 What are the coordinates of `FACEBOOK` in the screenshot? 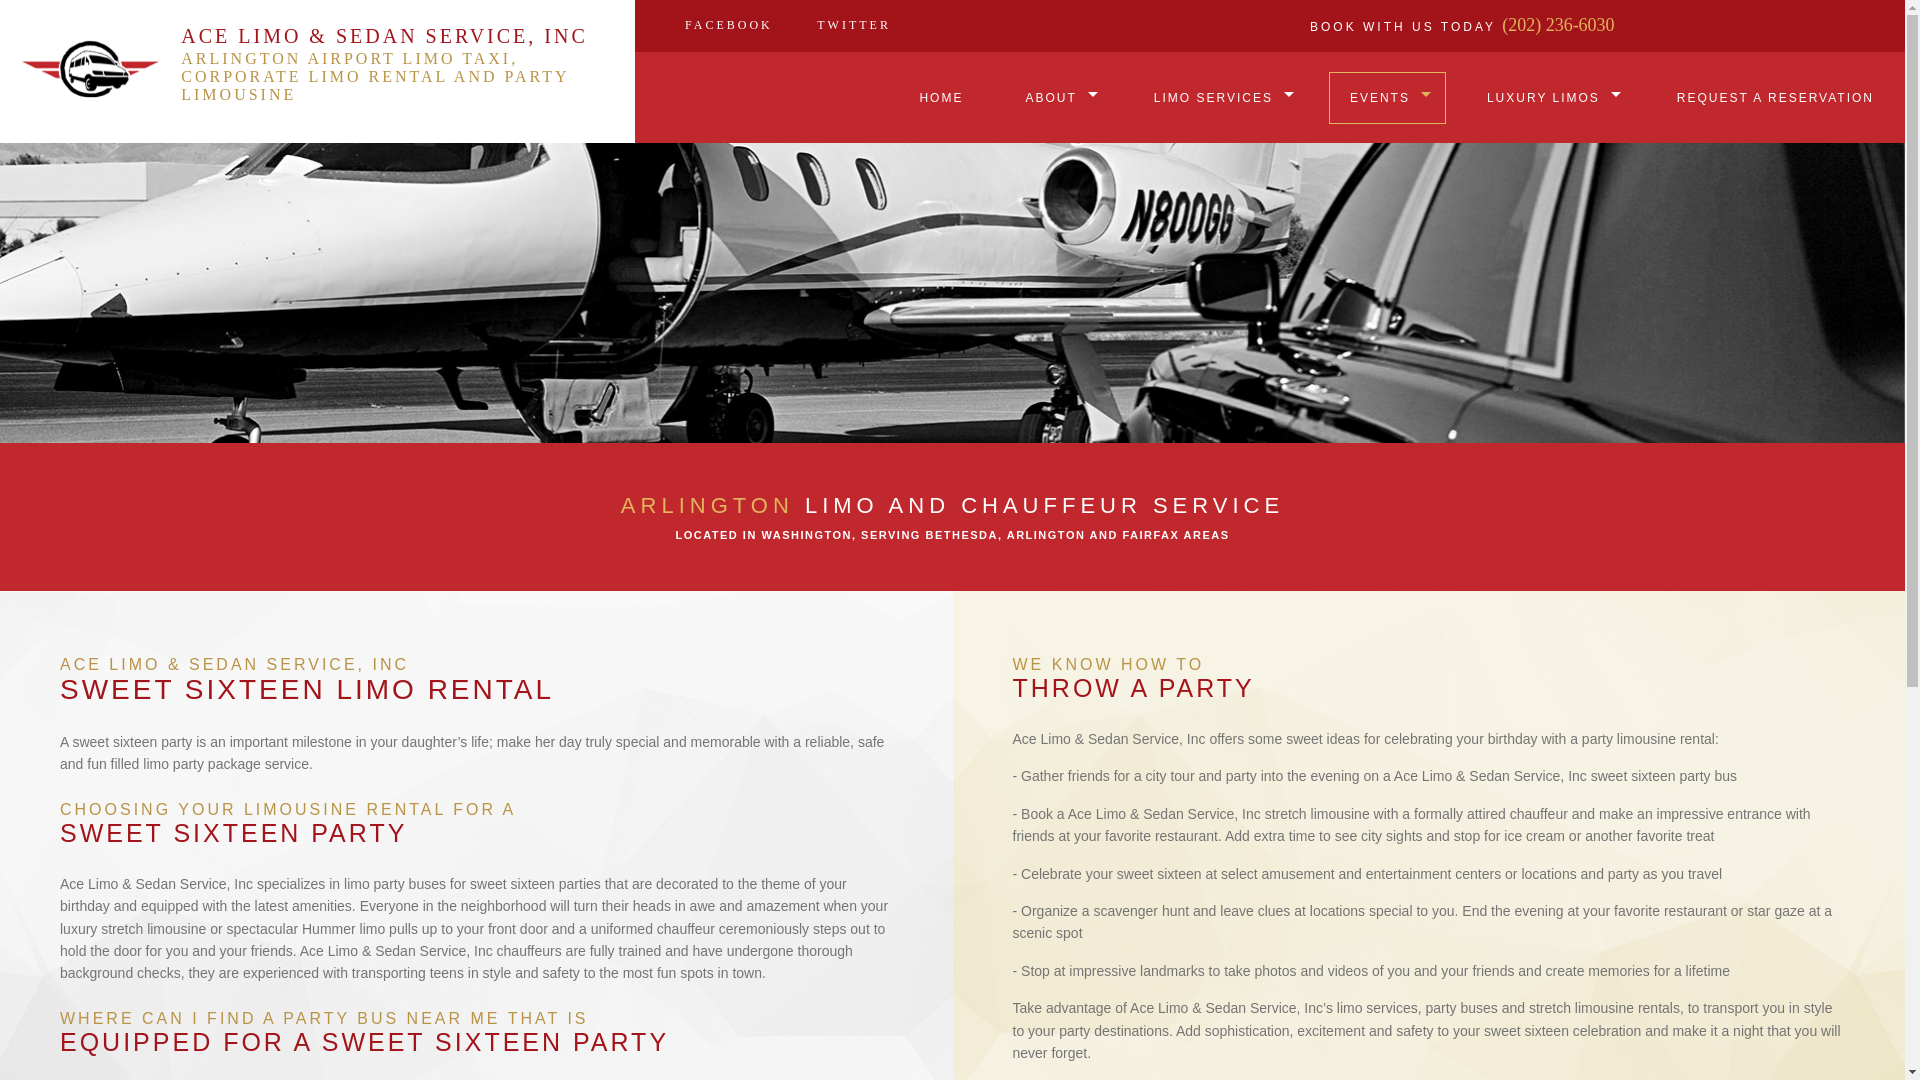 It's located at (728, 24).